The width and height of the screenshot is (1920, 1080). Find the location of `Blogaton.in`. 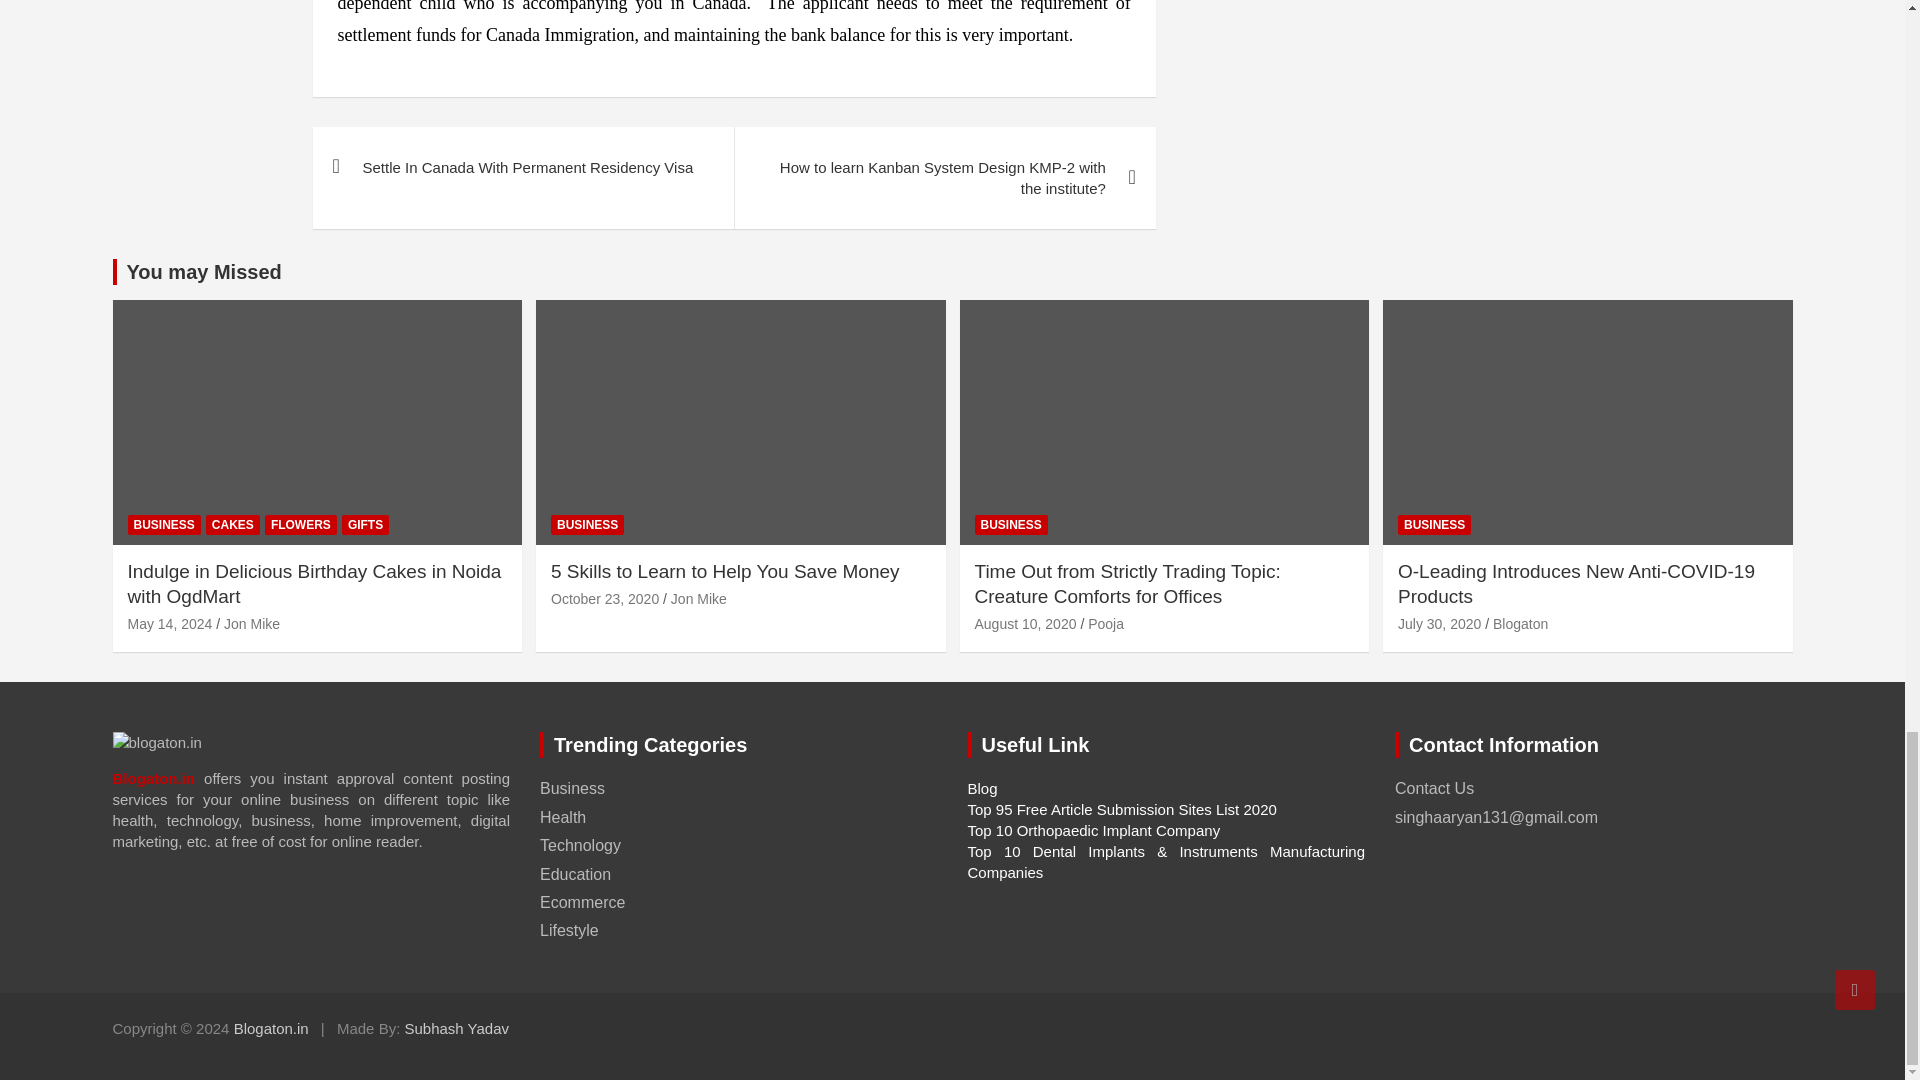

Blogaton.in is located at coordinates (272, 1028).